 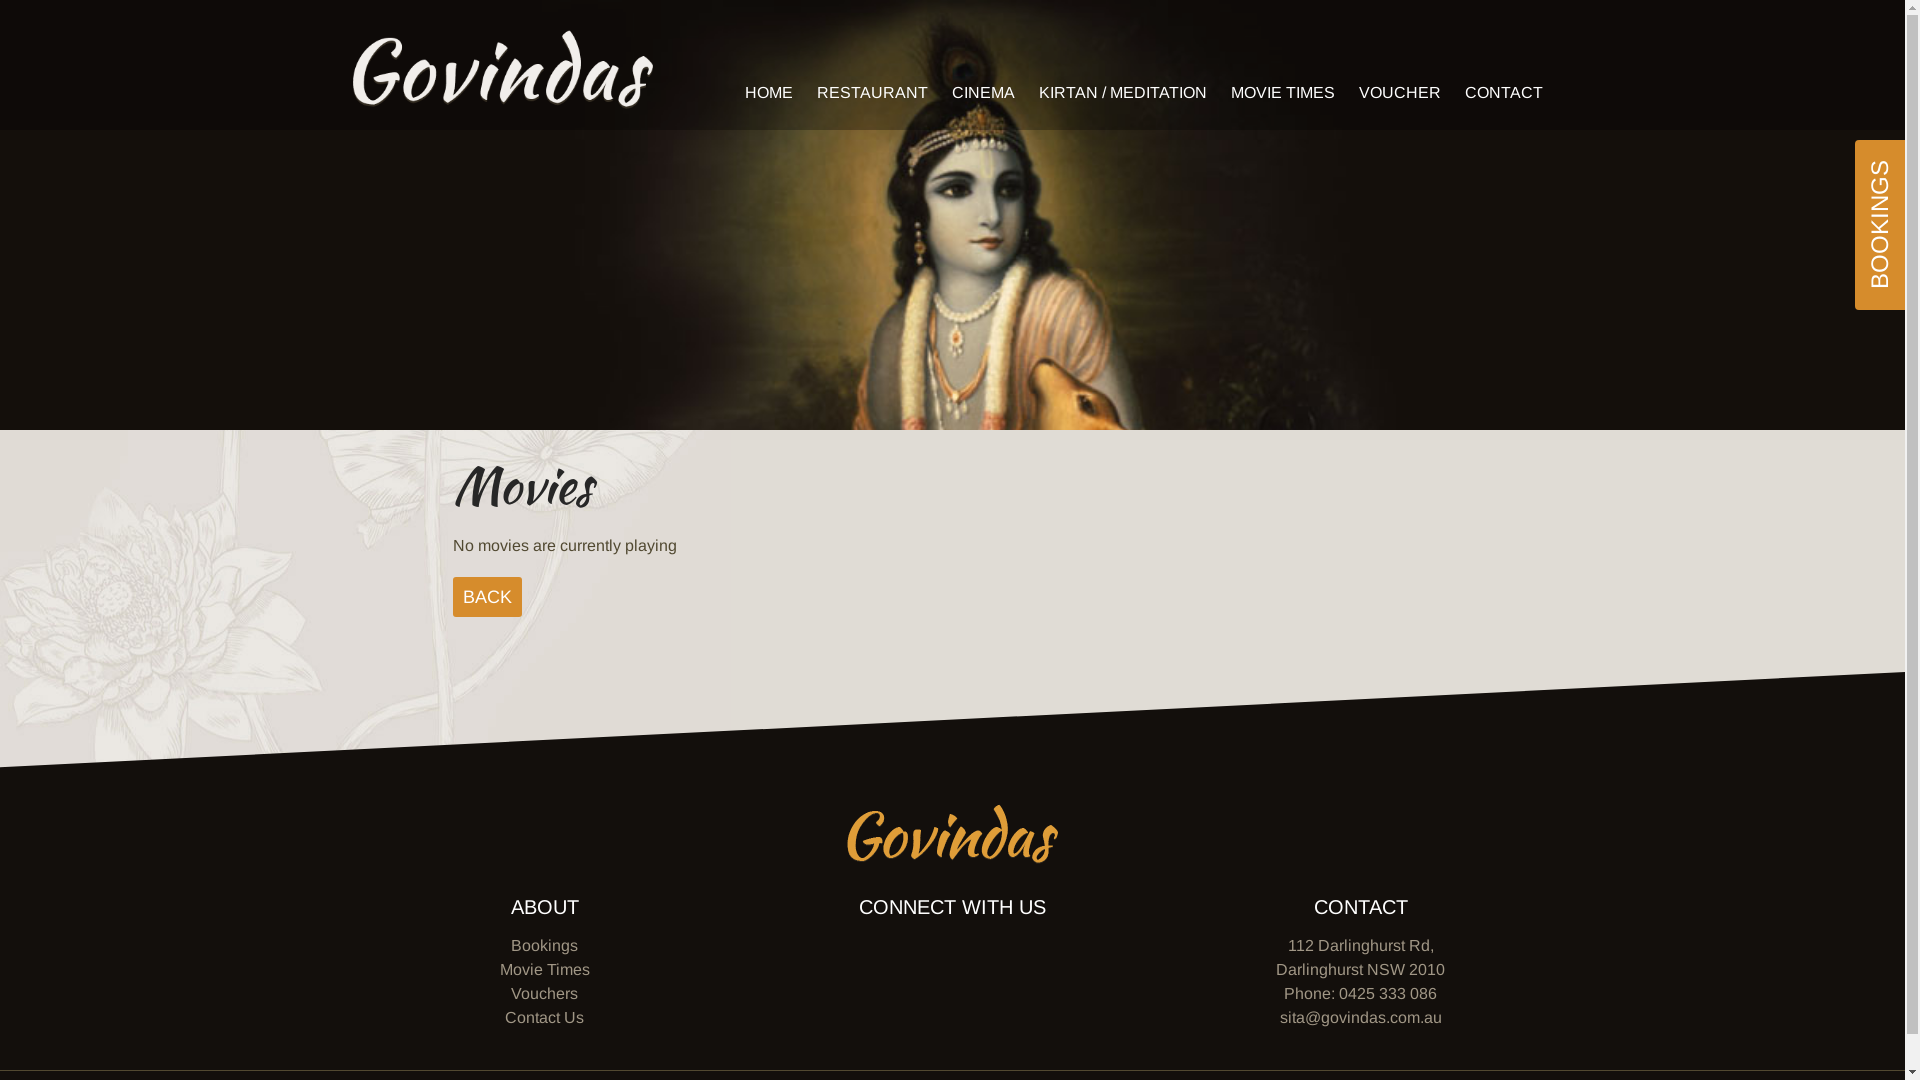 What do you see at coordinates (1282, 92) in the screenshot?
I see `MOVIE TIMES` at bounding box center [1282, 92].